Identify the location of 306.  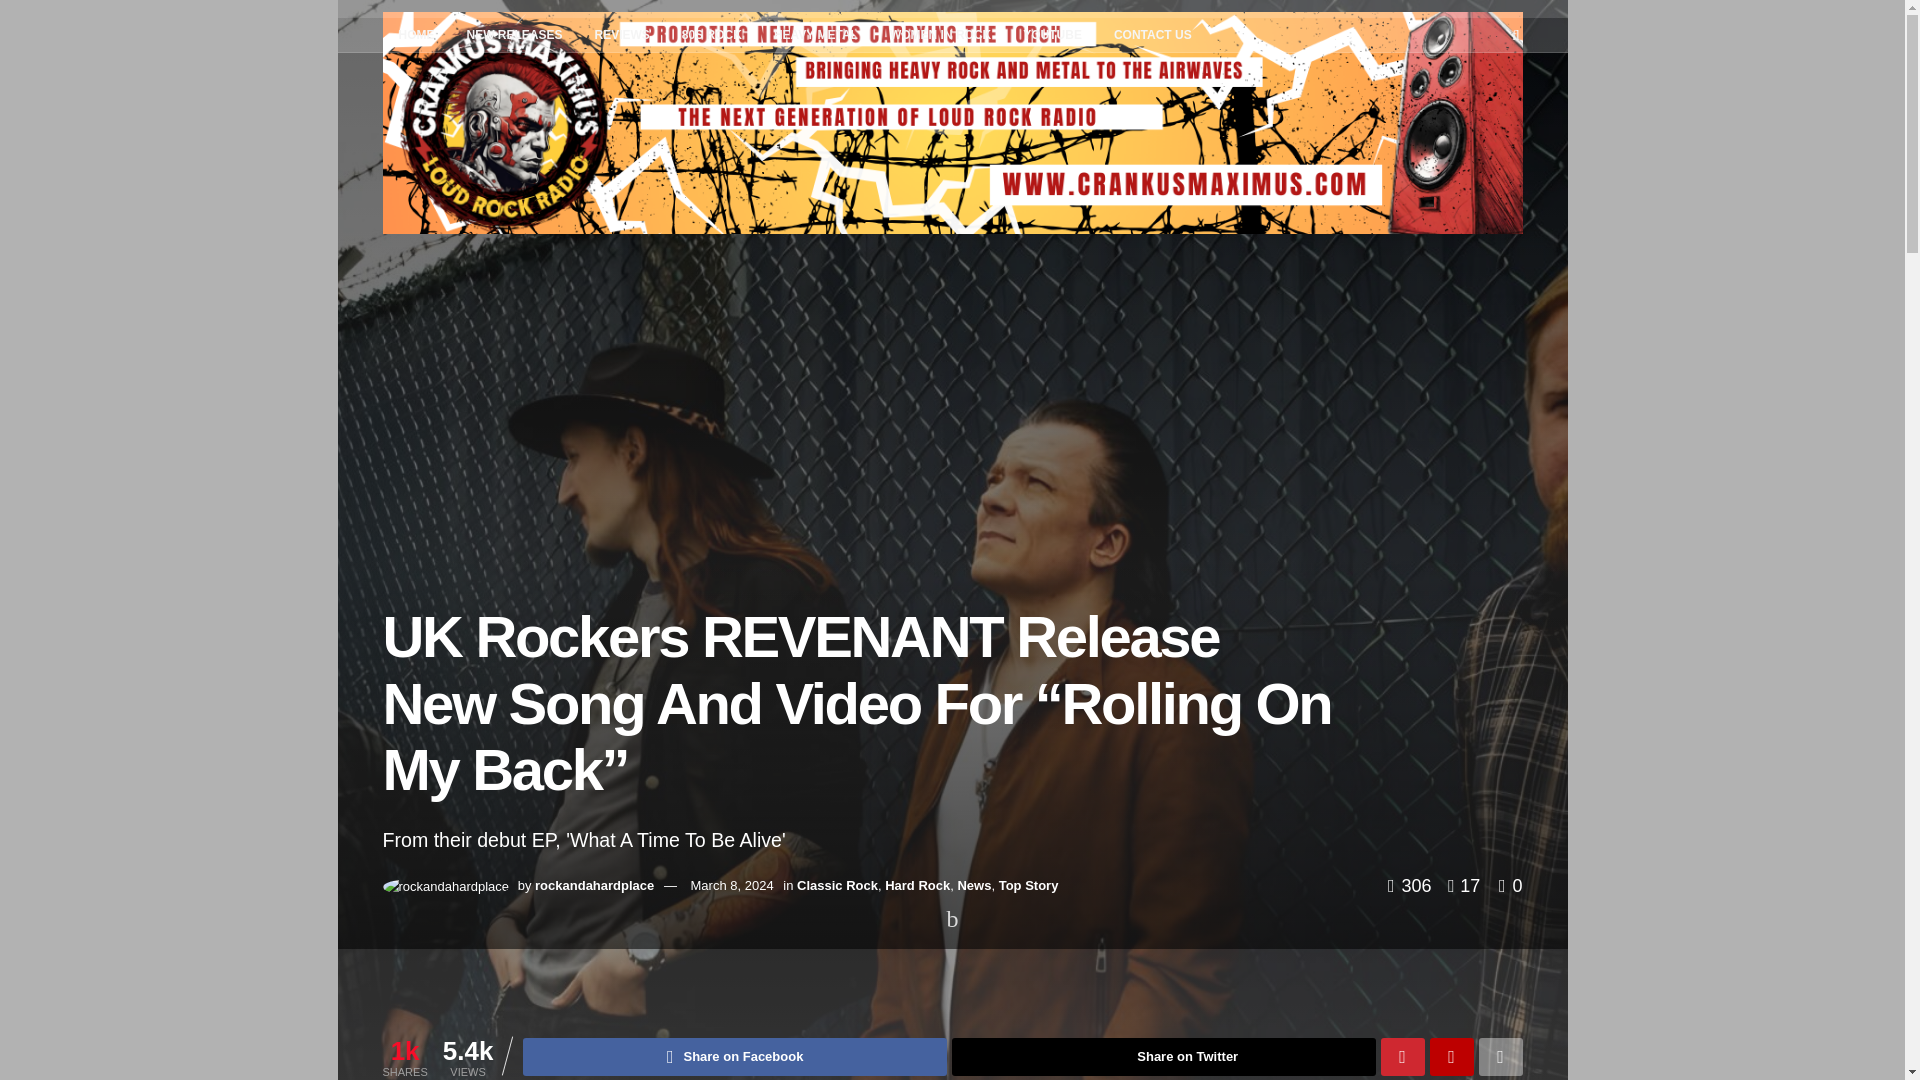
(1412, 886).